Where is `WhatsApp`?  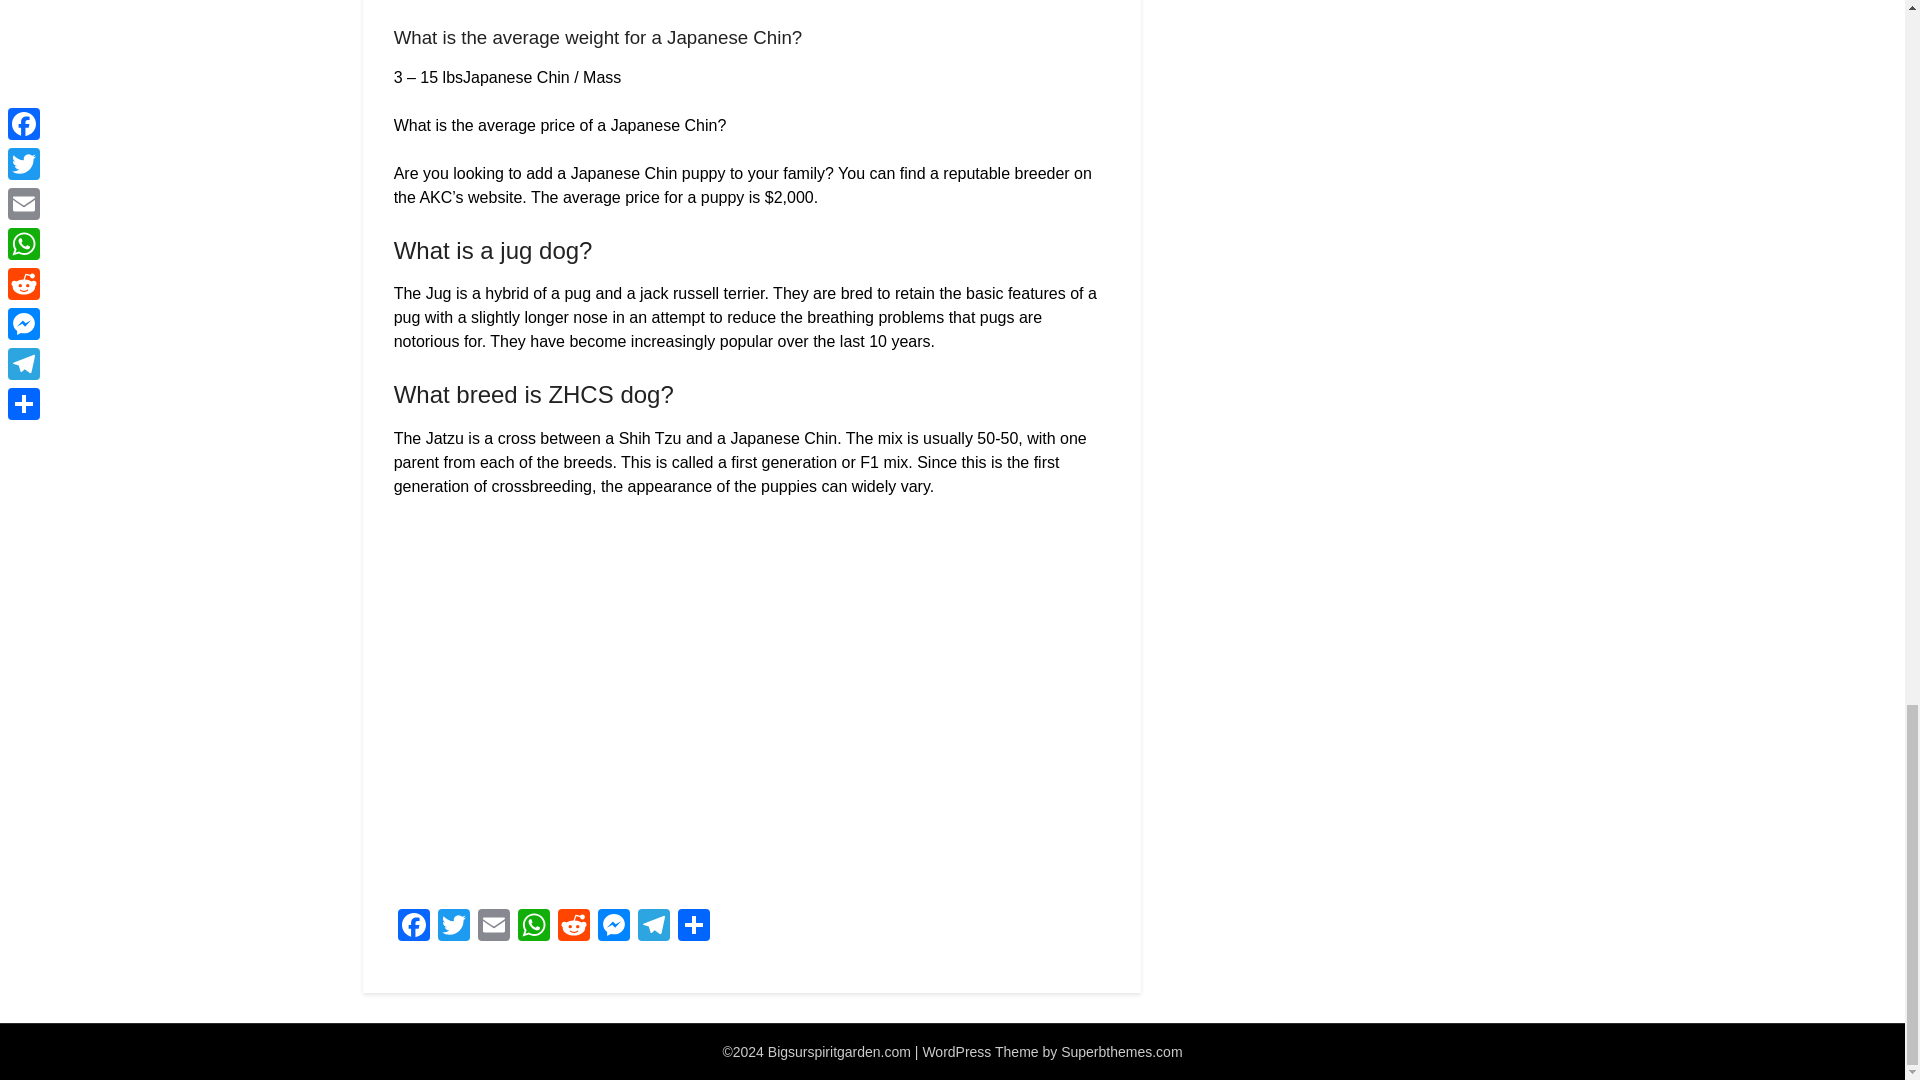 WhatsApp is located at coordinates (534, 928).